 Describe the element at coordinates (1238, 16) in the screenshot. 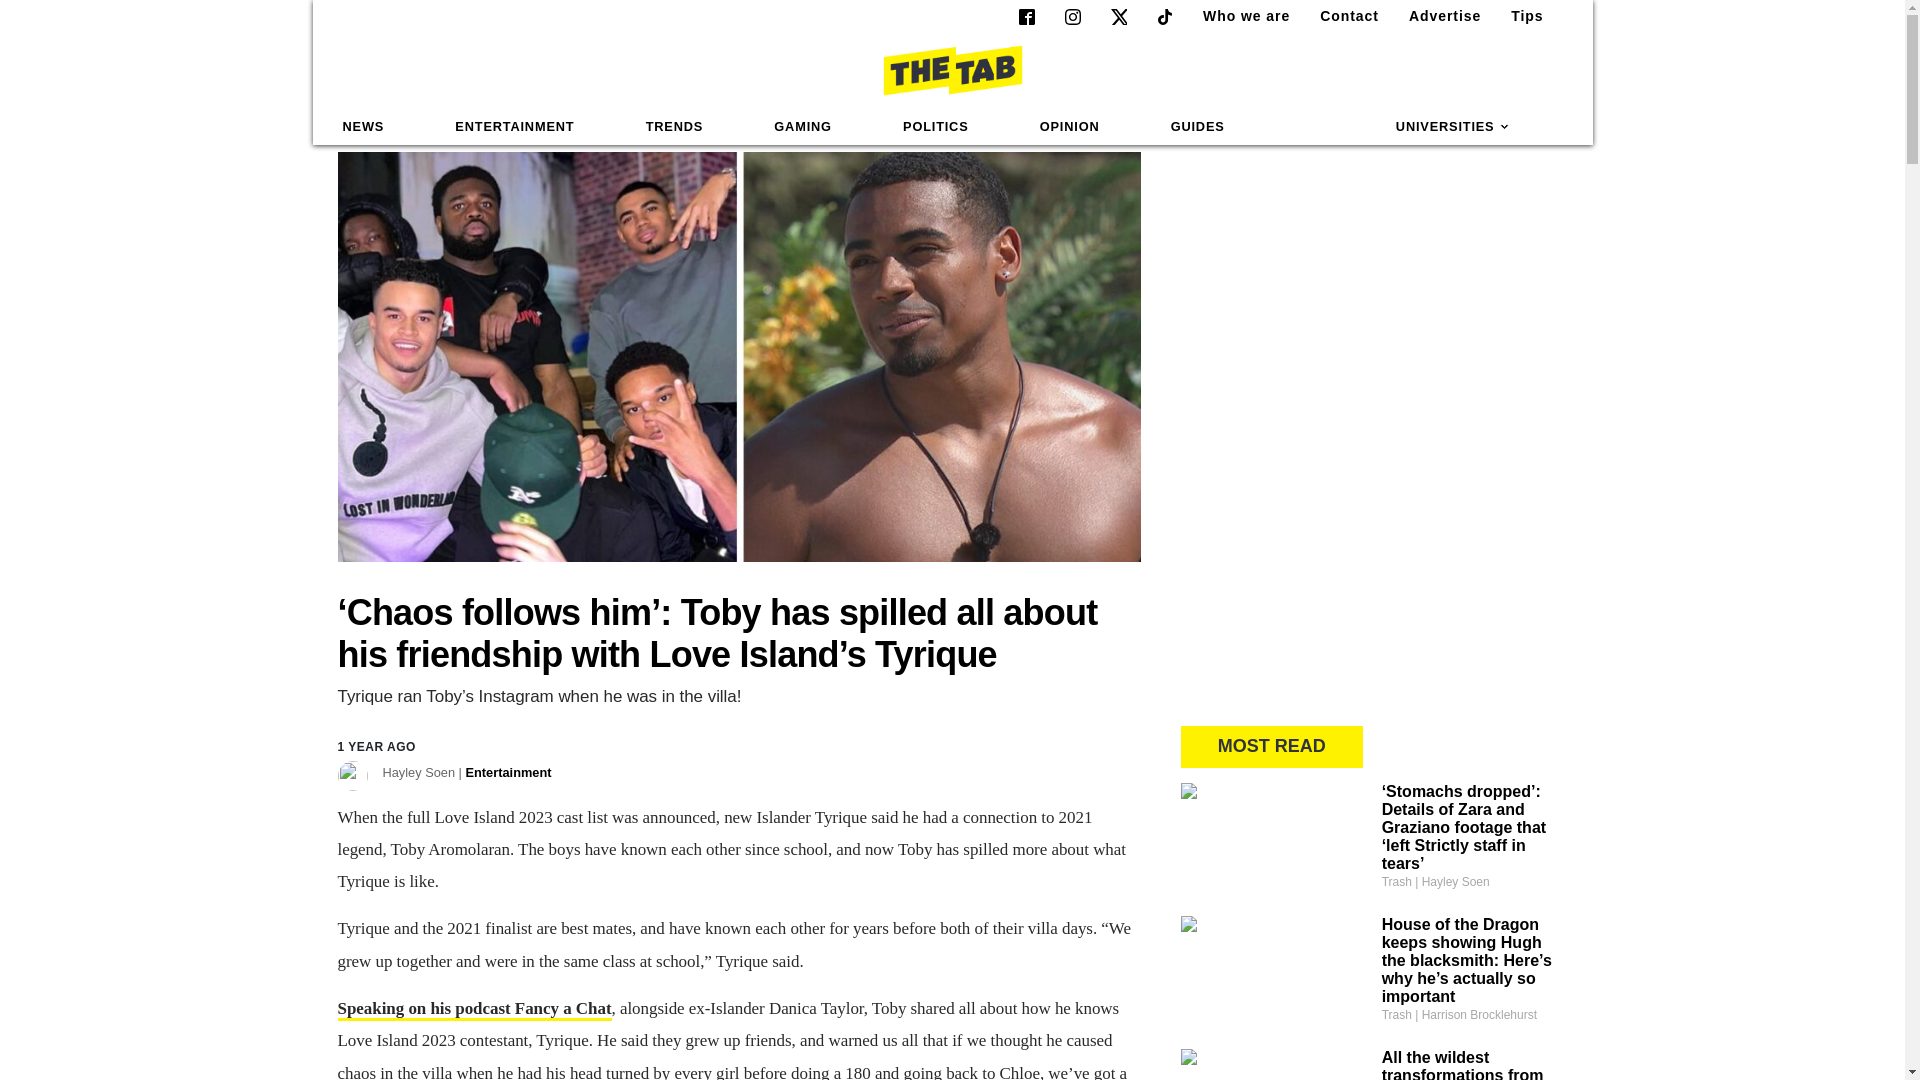

I see `Who we are` at that location.